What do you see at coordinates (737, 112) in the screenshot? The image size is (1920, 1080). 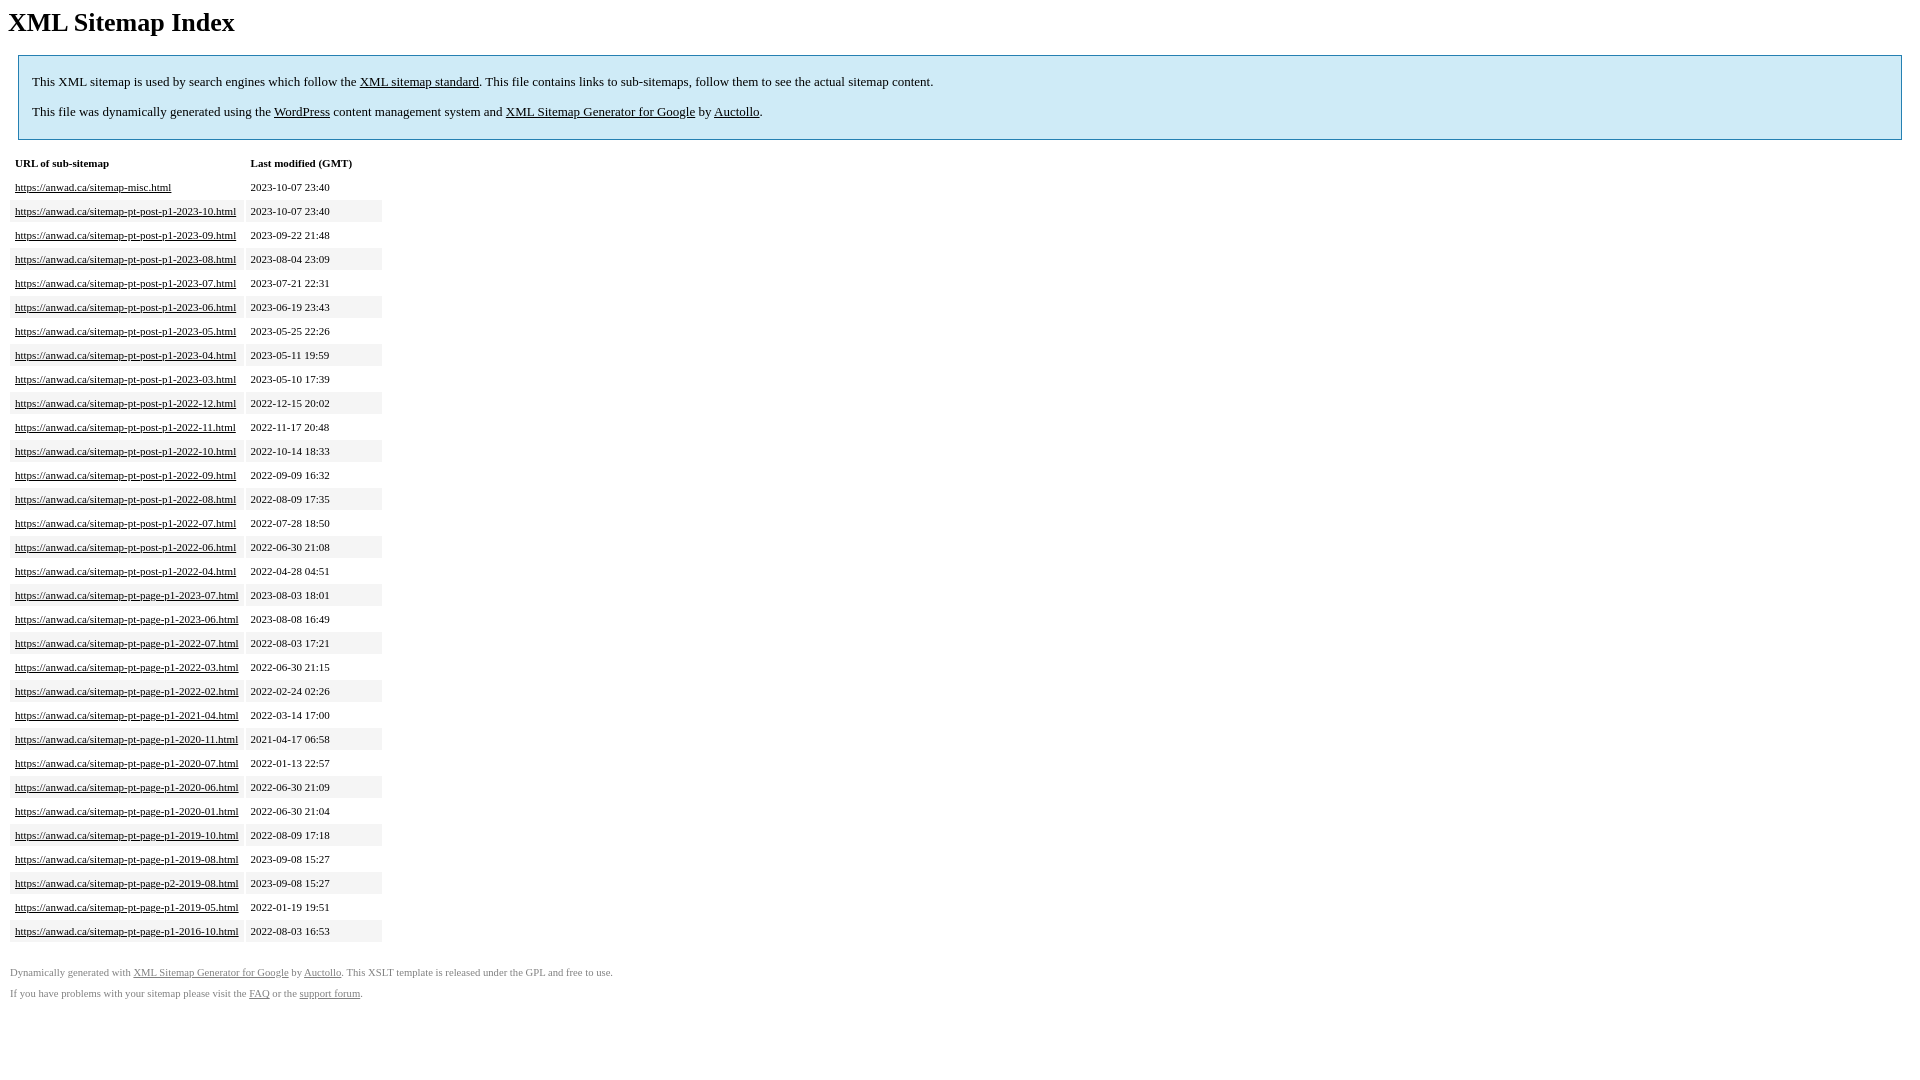 I see `Auctollo` at bounding box center [737, 112].